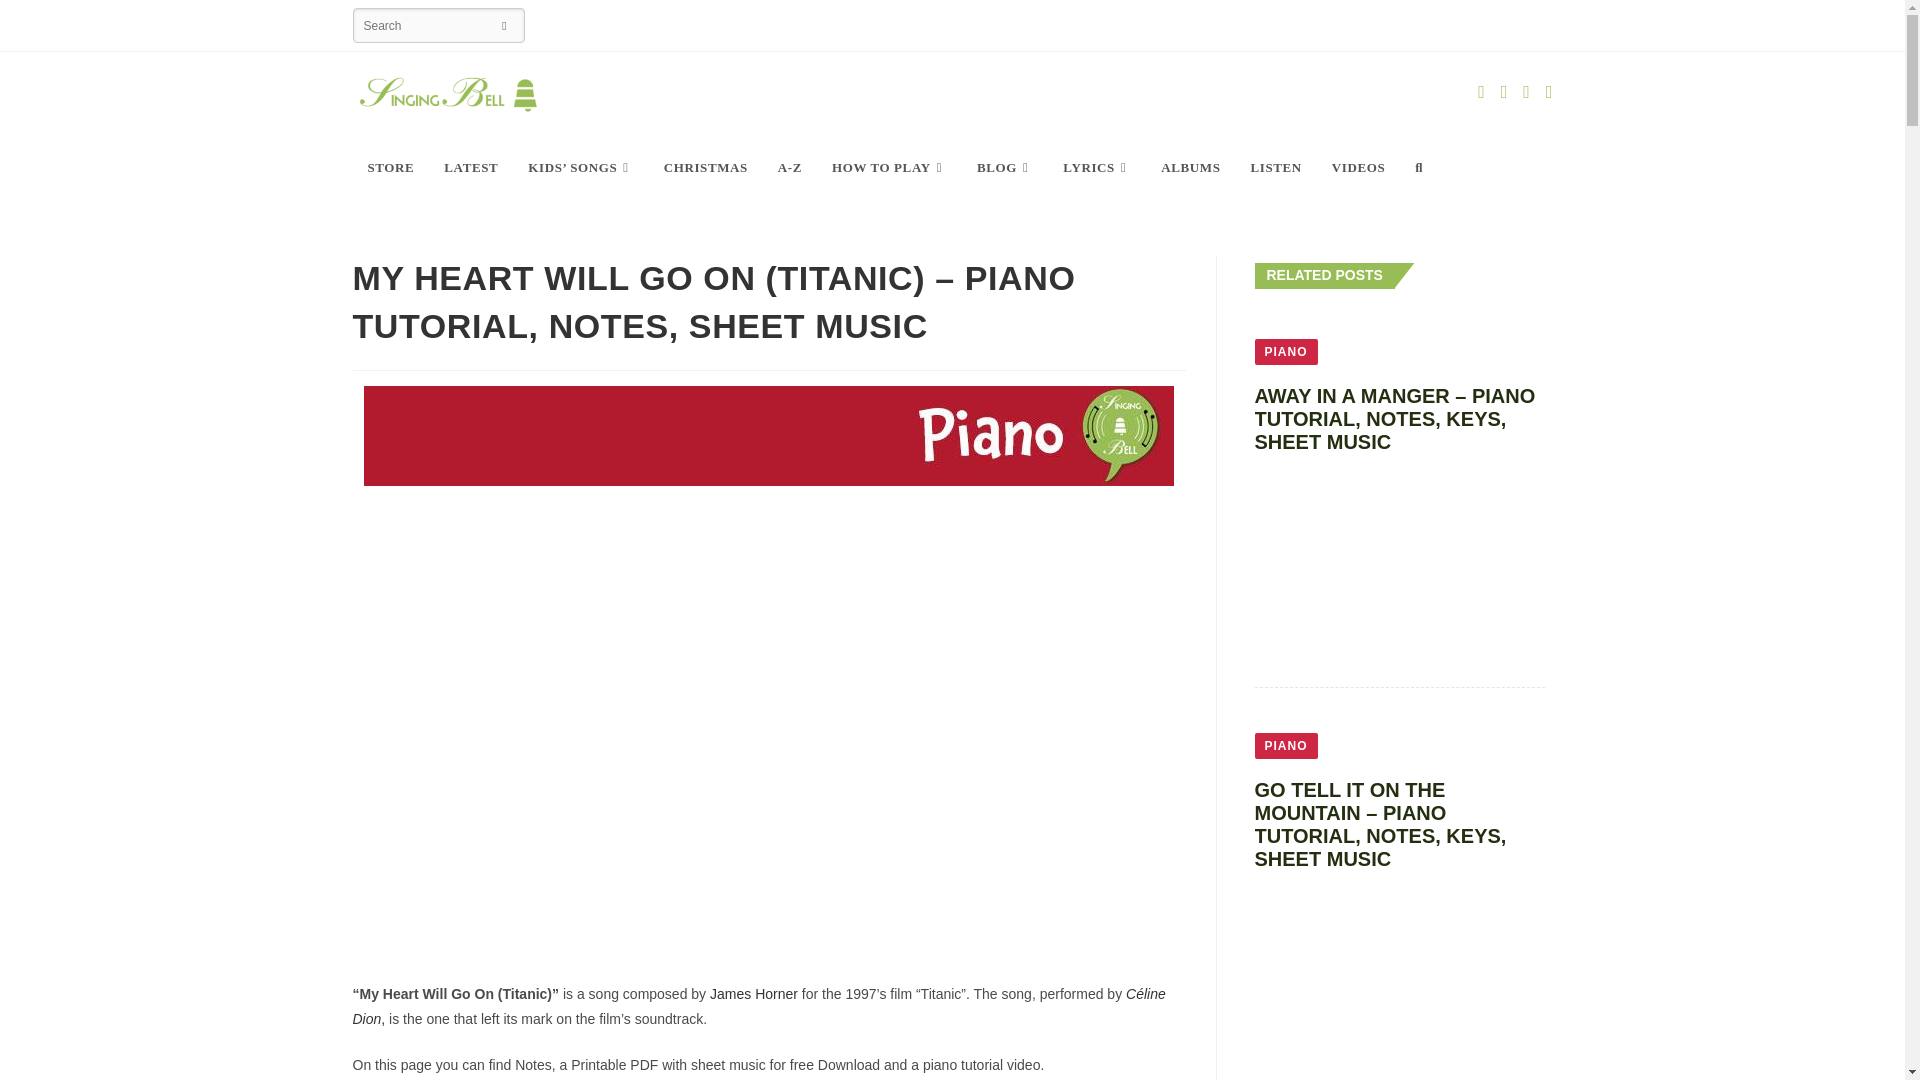  Describe the element at coordinates (768, 436) in the screenshot. I see `Navigation-Piano : Singing Bell` at that location.